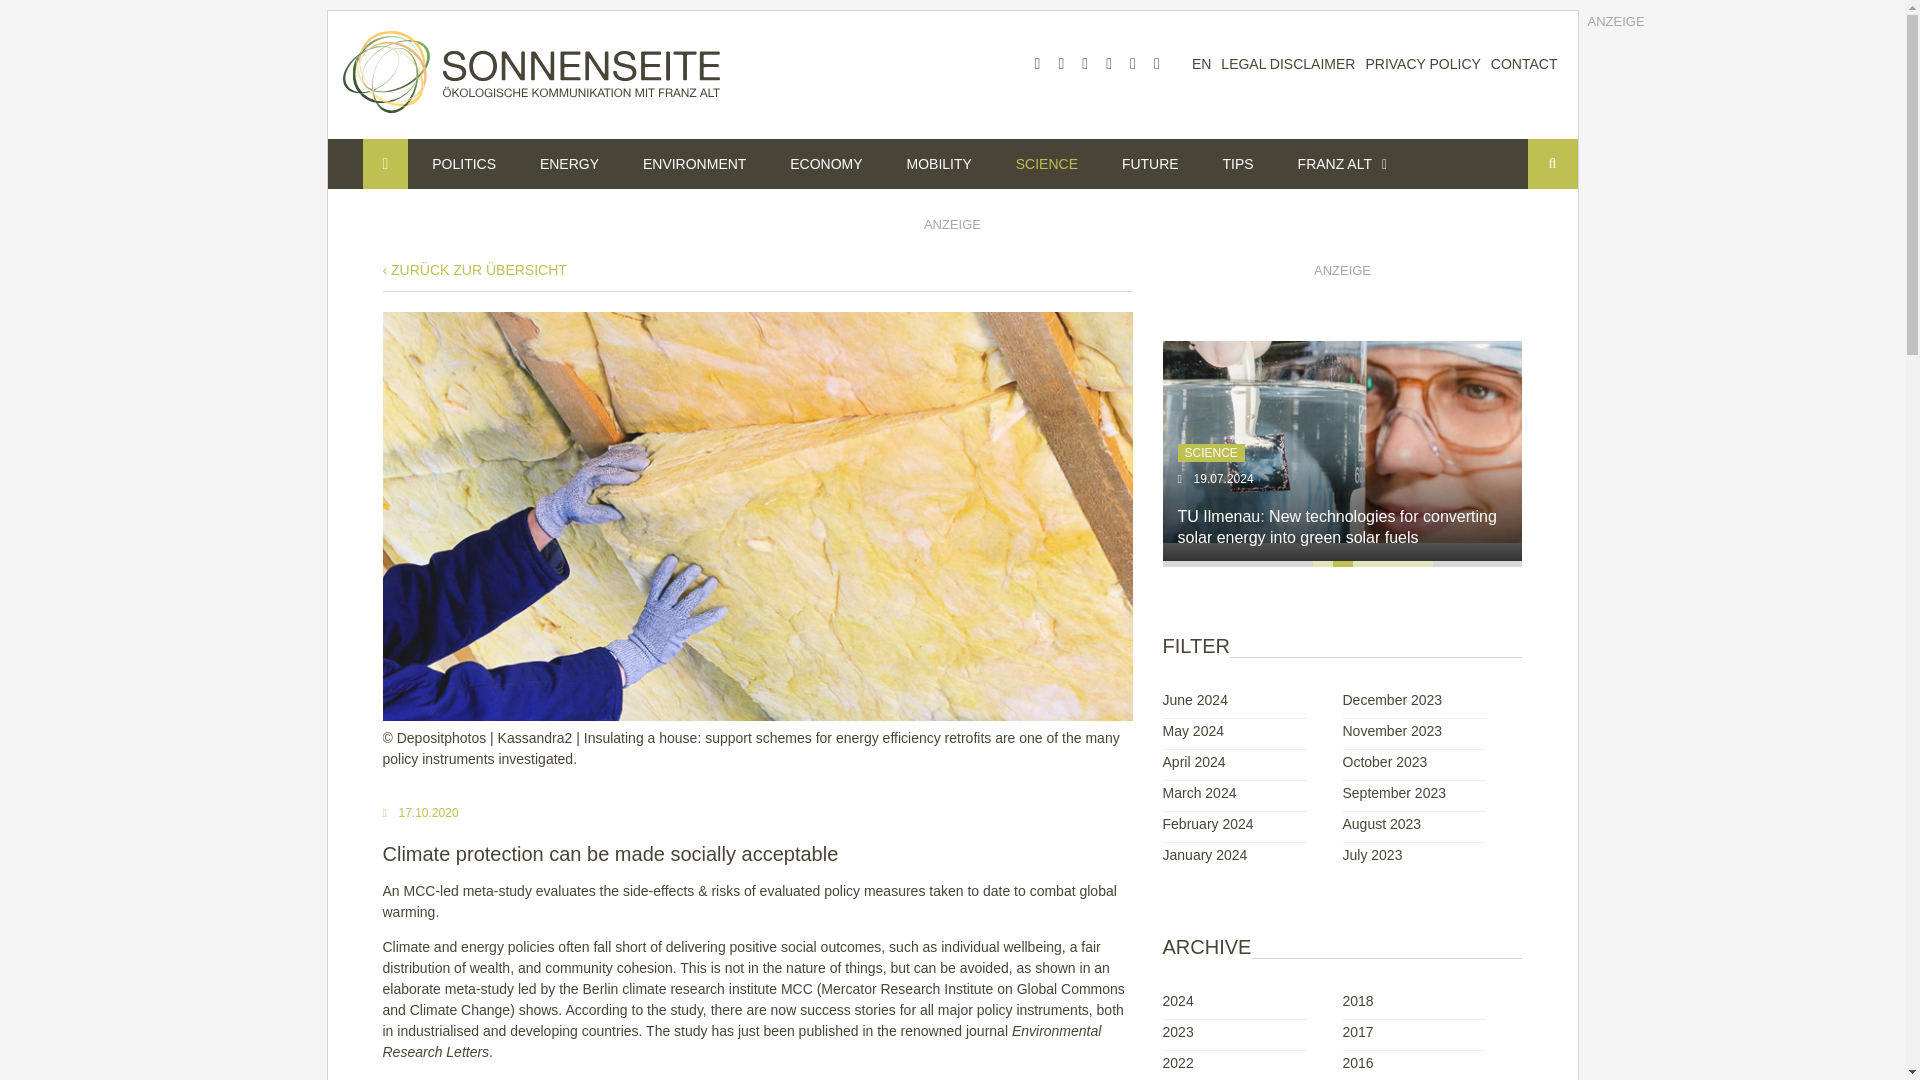 This screenshot has height=1080, width=1920. I want to click on LEGAL DISCLAIMER, so click(1288, 64).